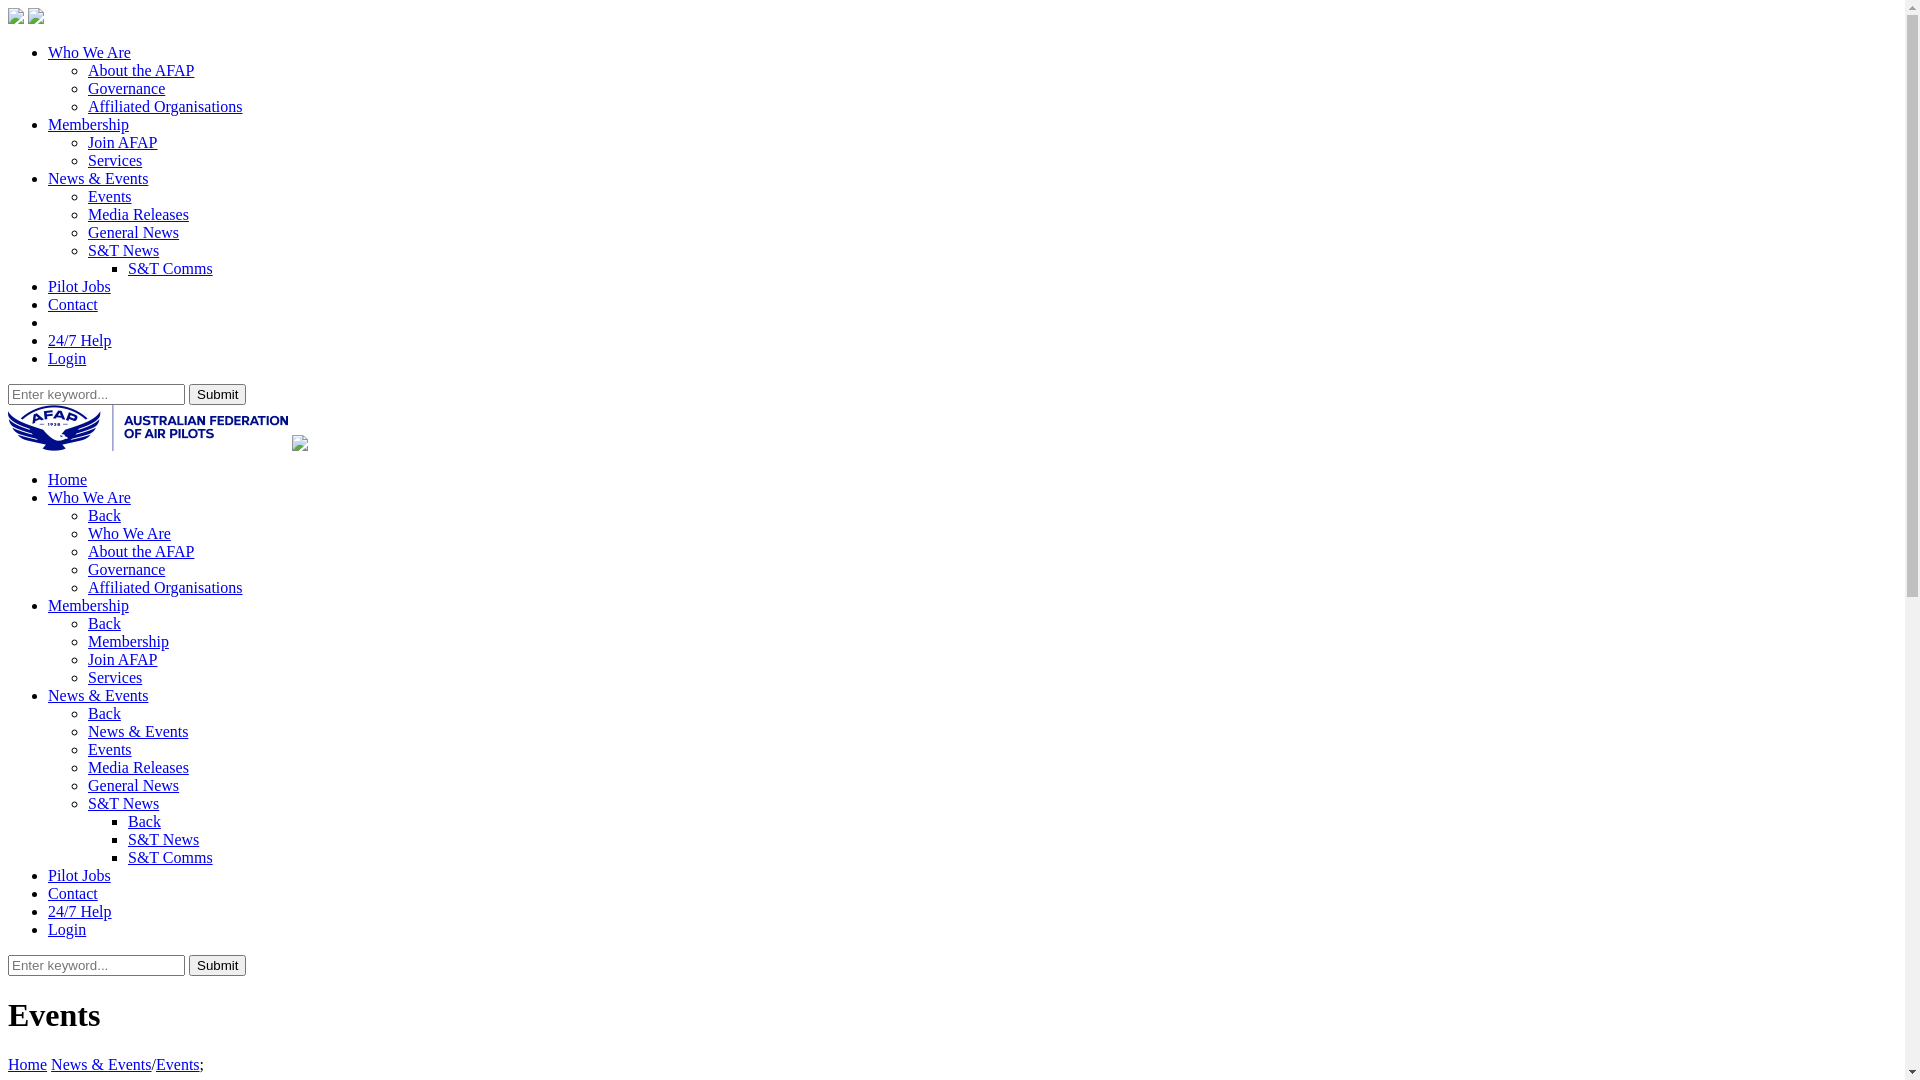 The image size is (1920, 1080). I want to click on Contact, so click(73, 304).